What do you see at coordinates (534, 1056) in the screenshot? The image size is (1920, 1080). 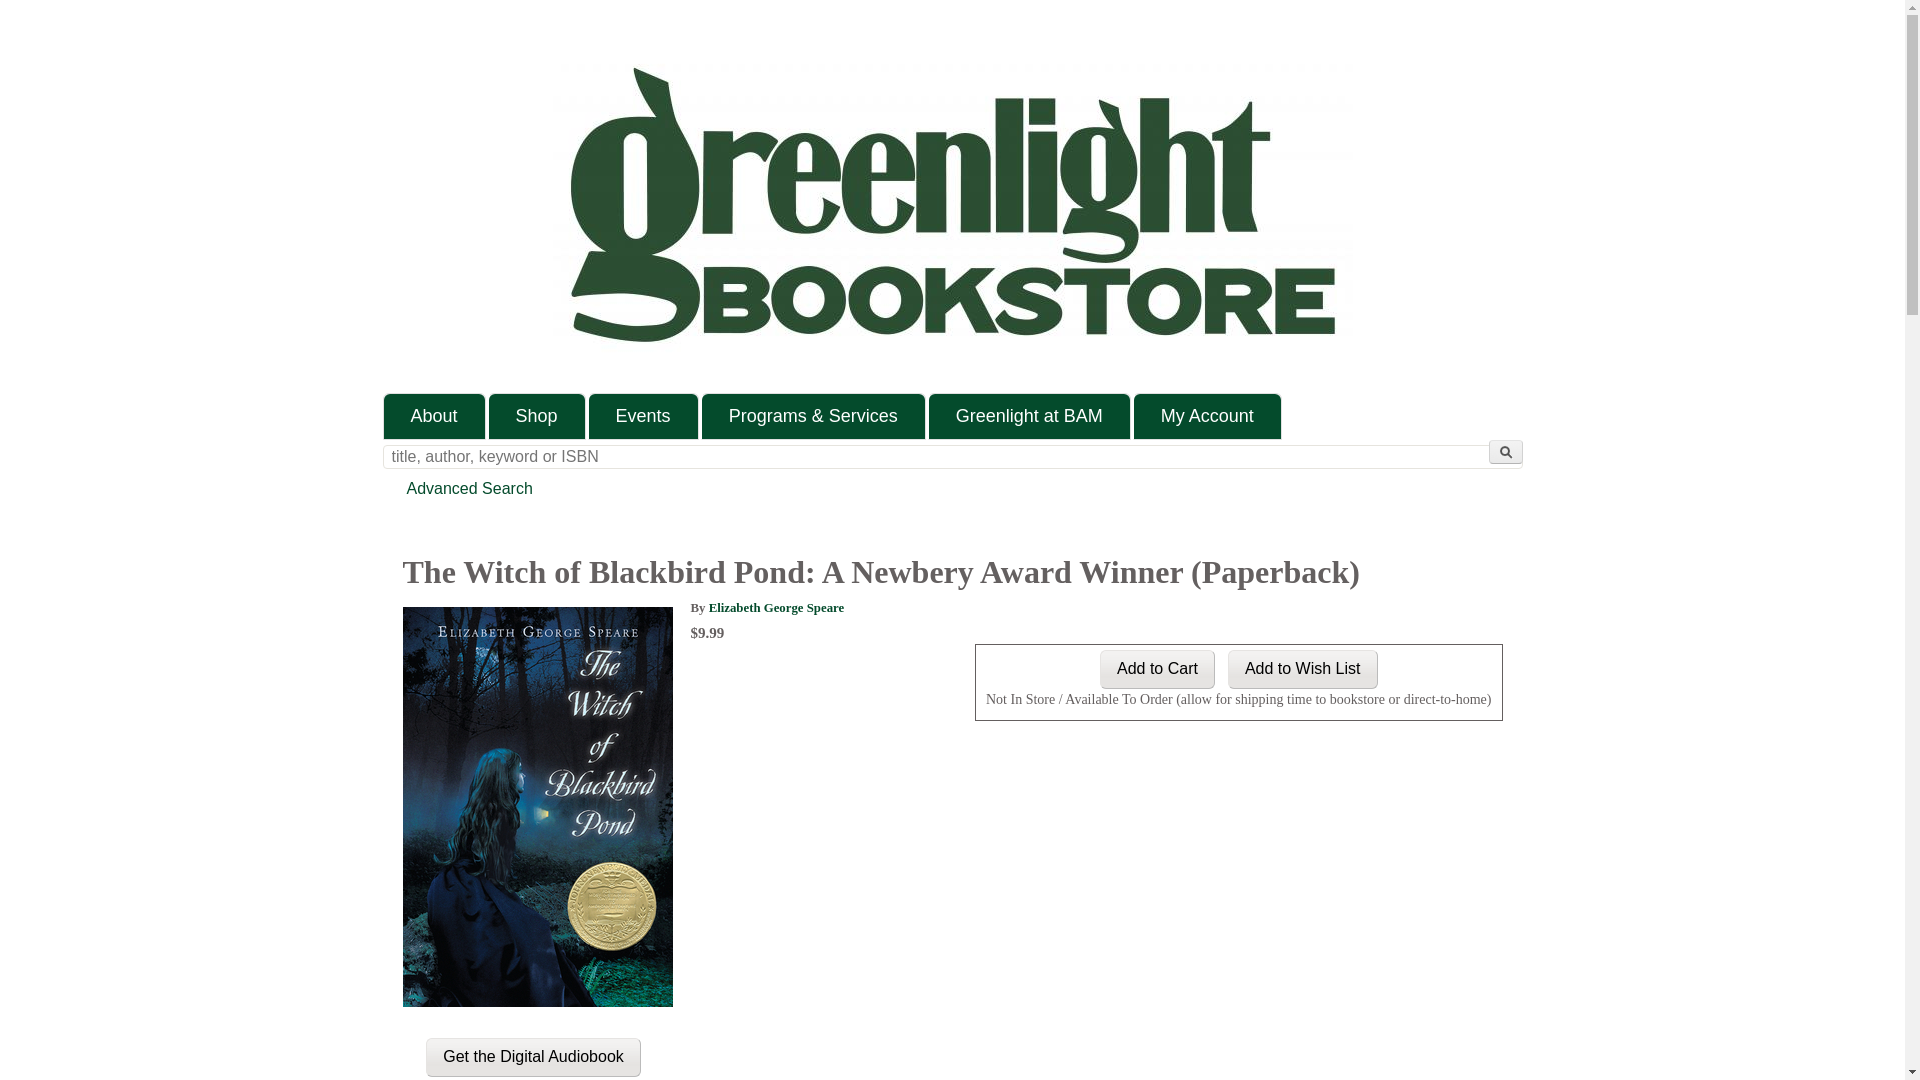 I see `Get the Digital Audiobook` at bounding box center [534, 1056].